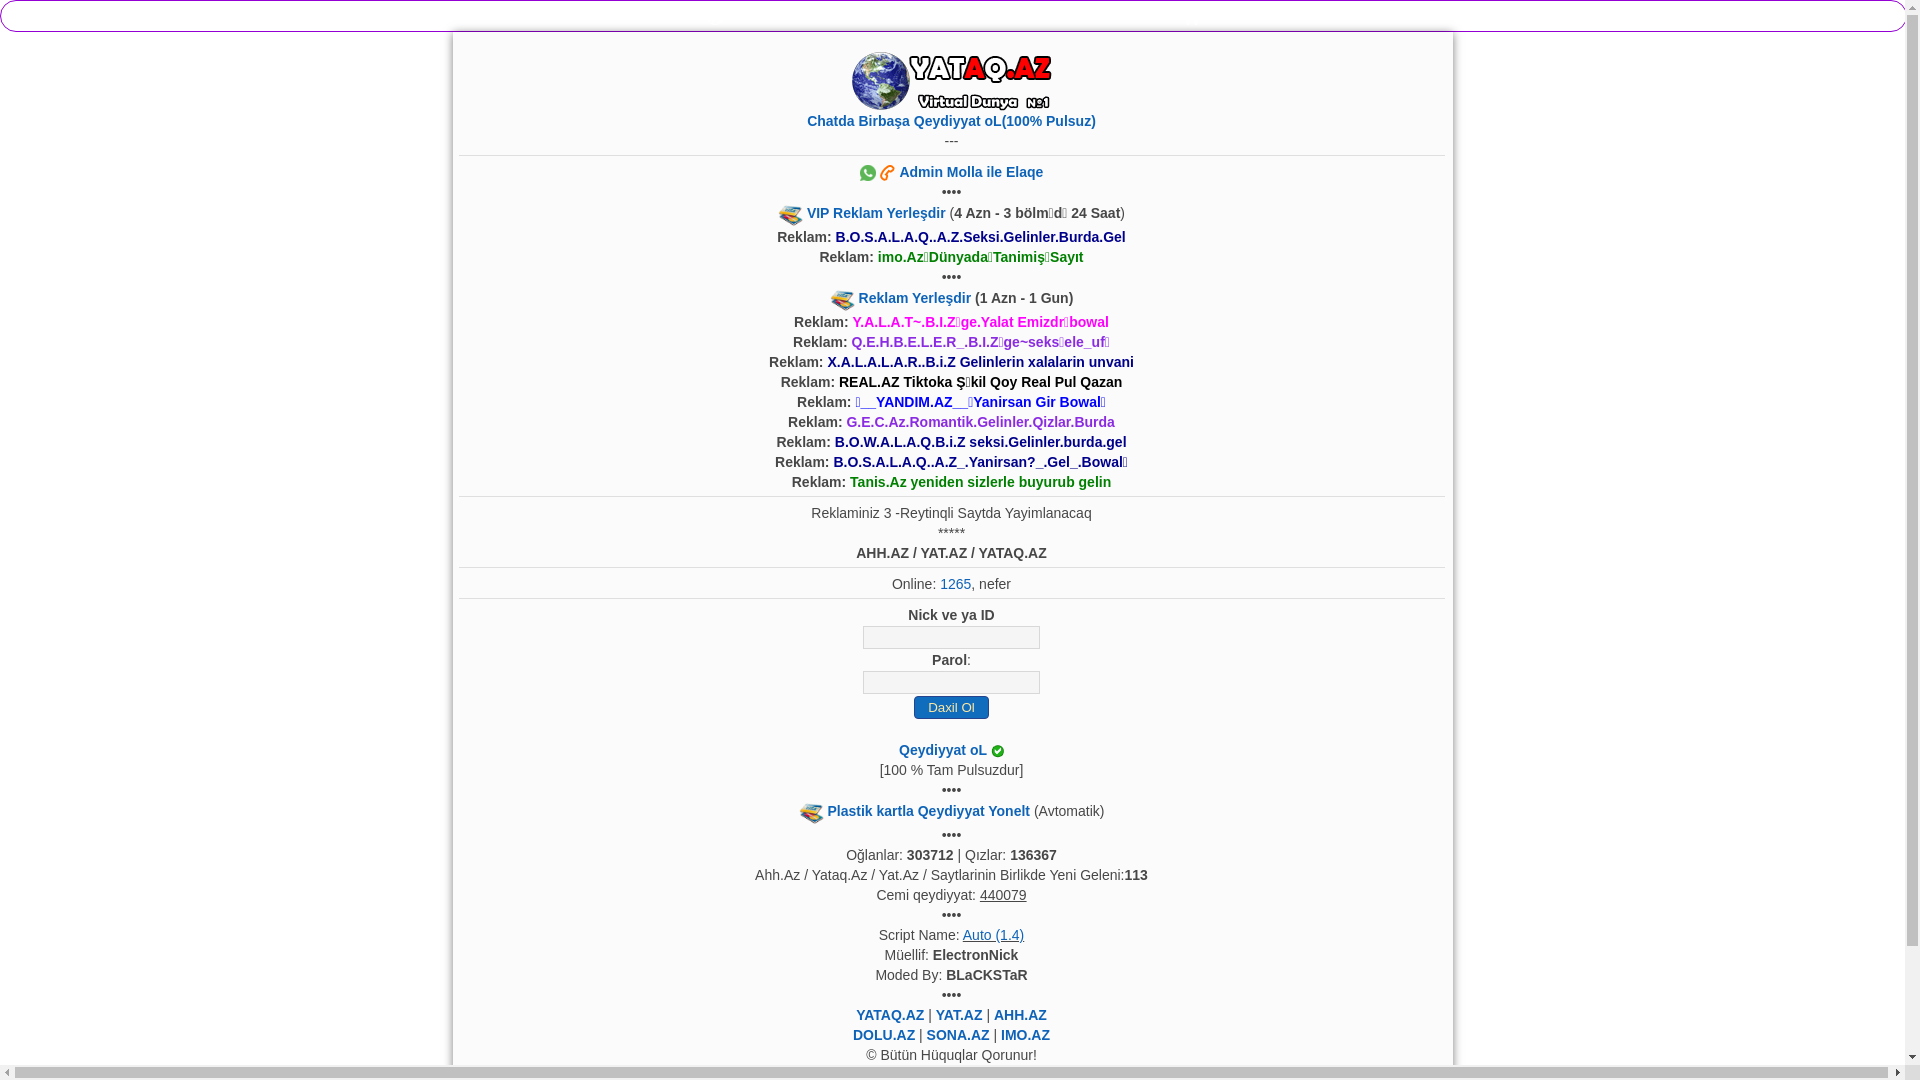 The width and height of the screenshot is (1920, 1080). What do you see at coordinates (1026, 1035) in the screenshot?
I see `IMO.AZ` at bounding box center [1026, 1035].